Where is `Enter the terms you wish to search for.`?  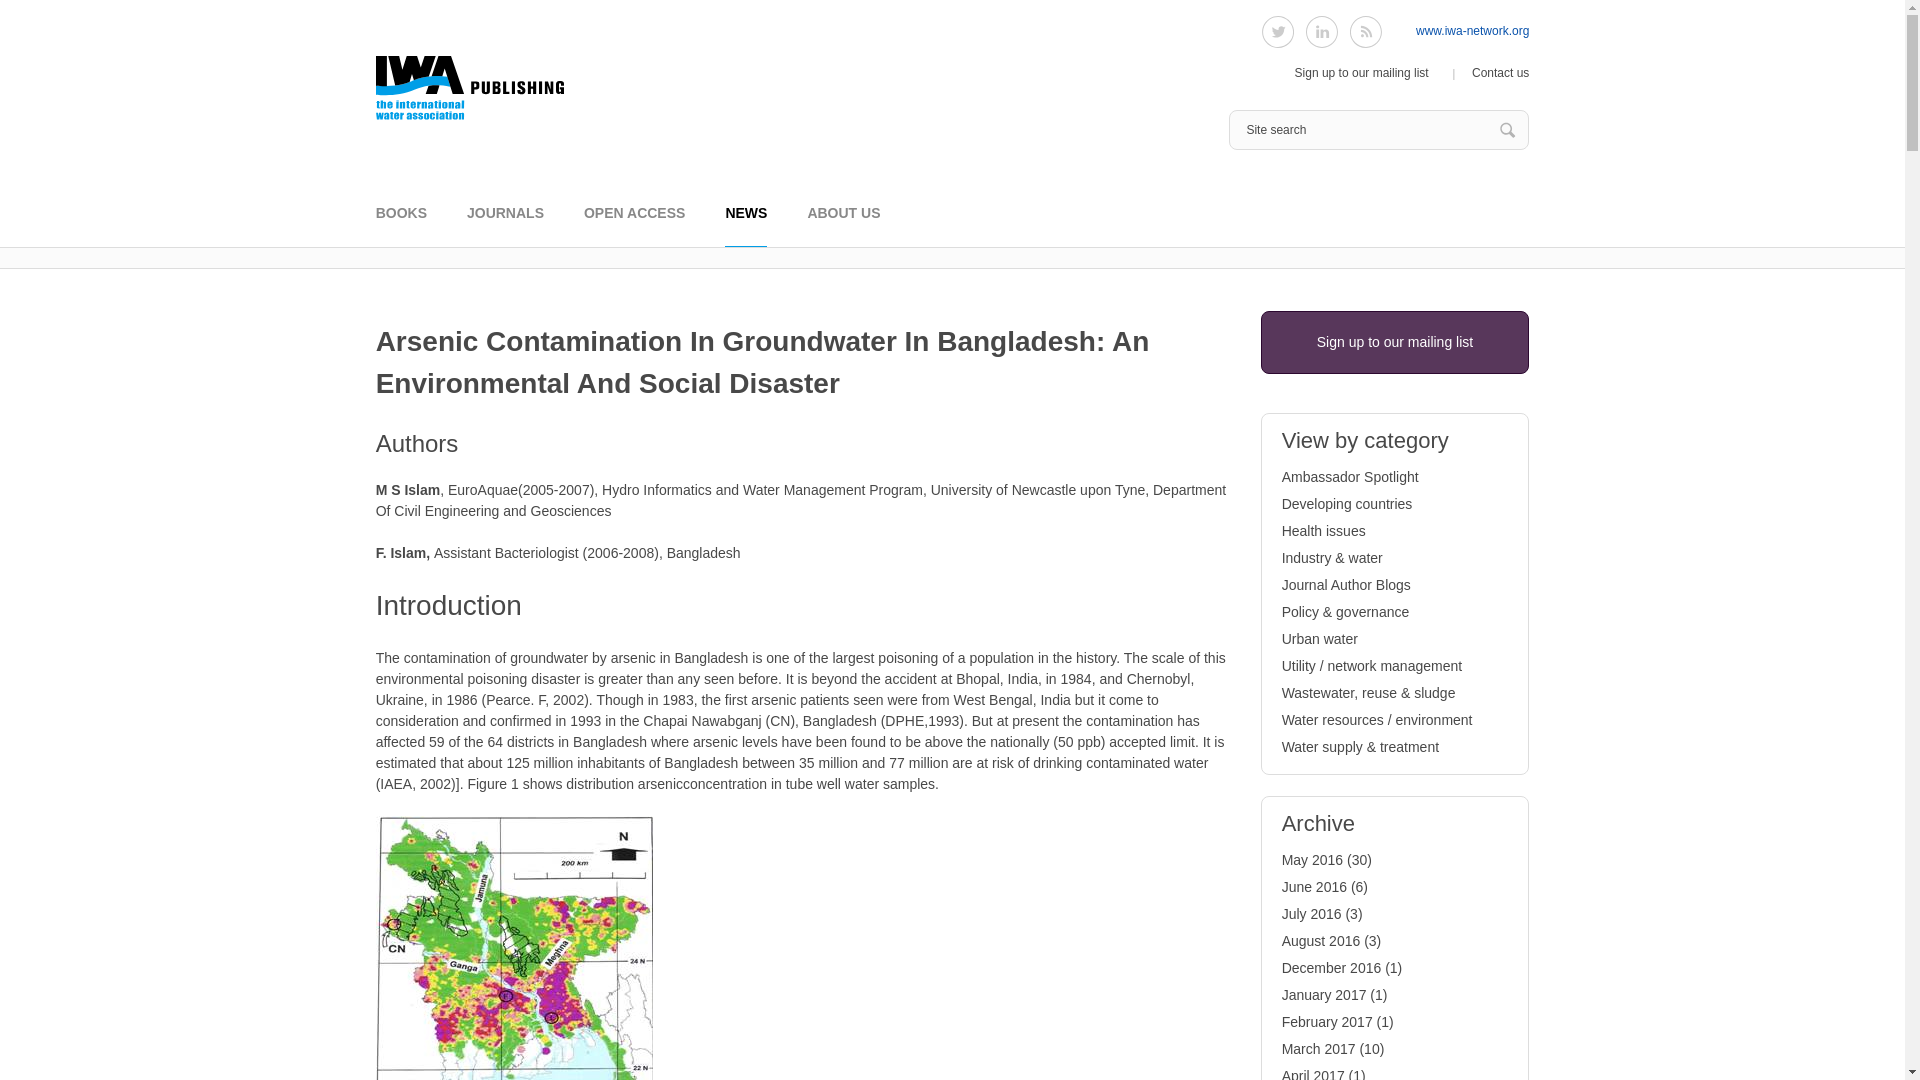 Enter the terms you wish to search for. is located at coordinates (1378, 130).